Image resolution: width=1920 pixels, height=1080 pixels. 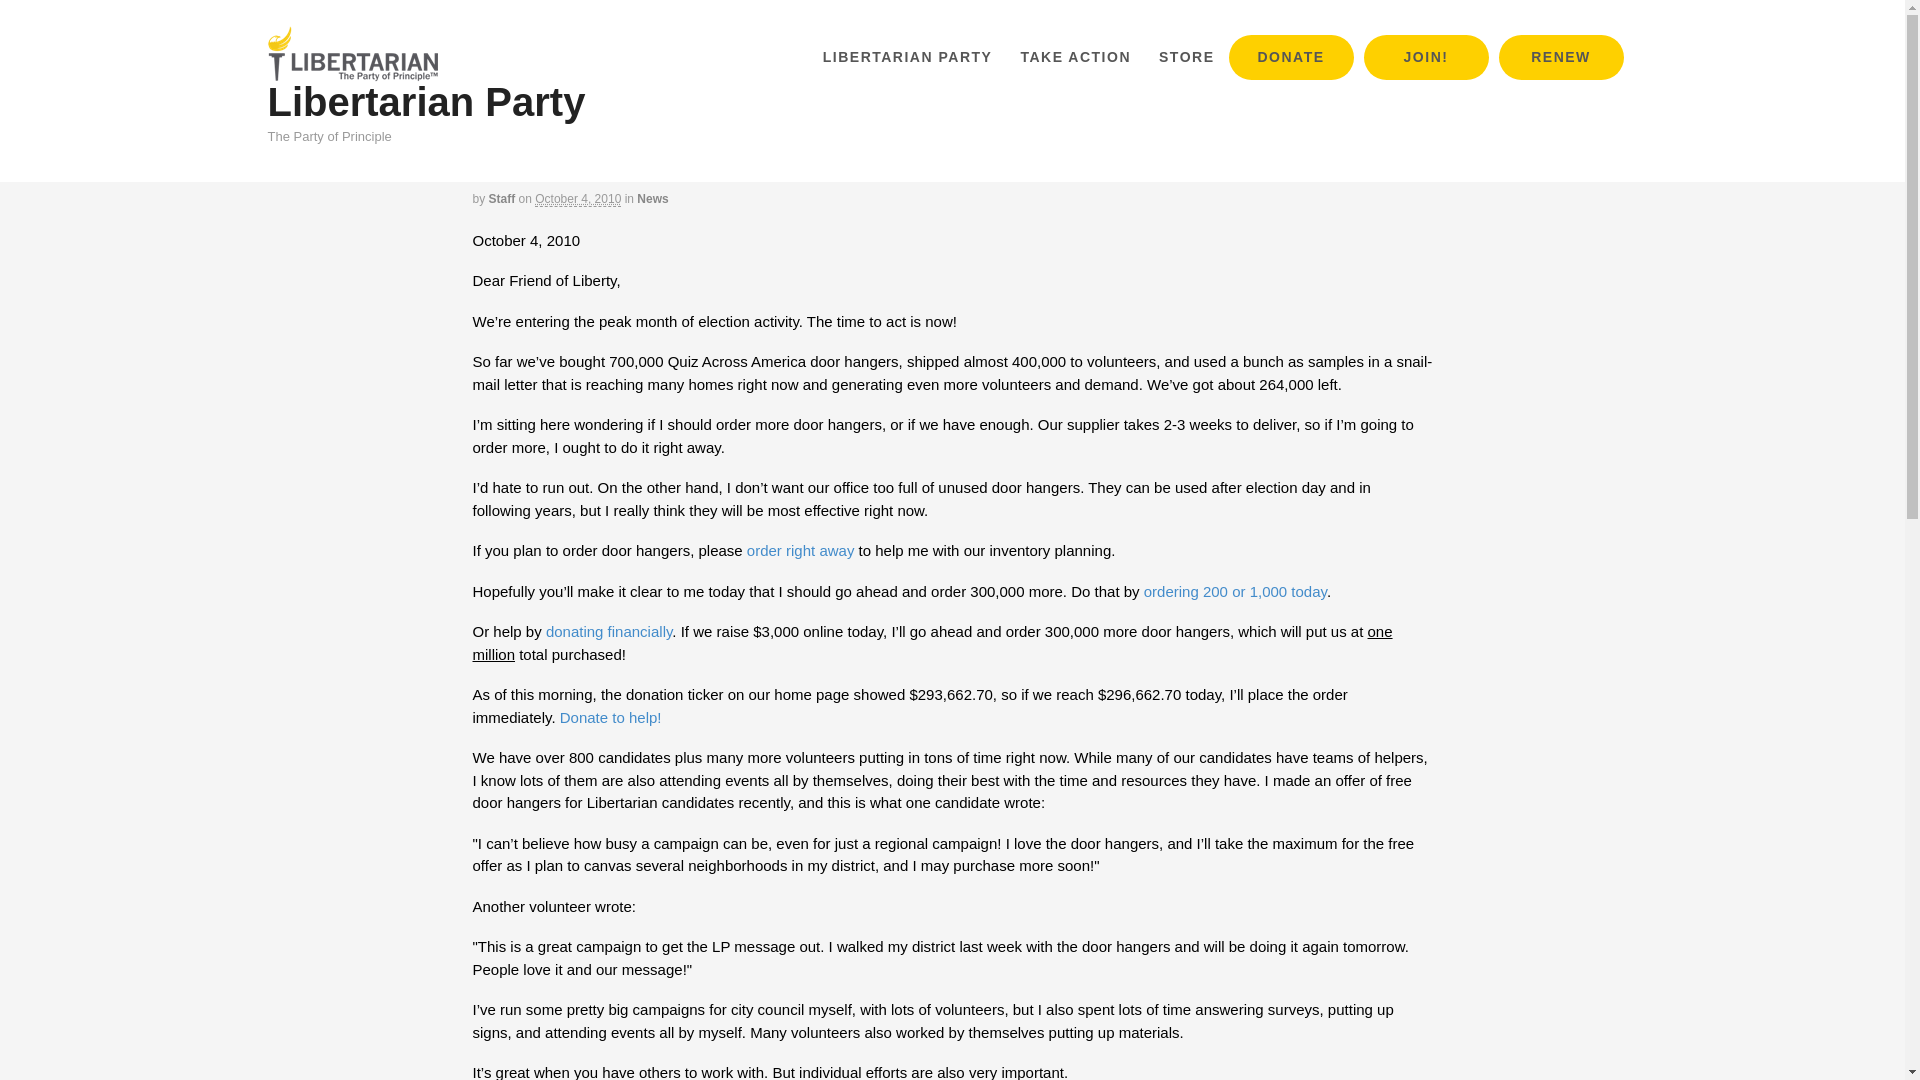 What do you see at coordinates (502, 199) in the screenshot?
I see `Posts by Staff` at bounding box center [502, 199].